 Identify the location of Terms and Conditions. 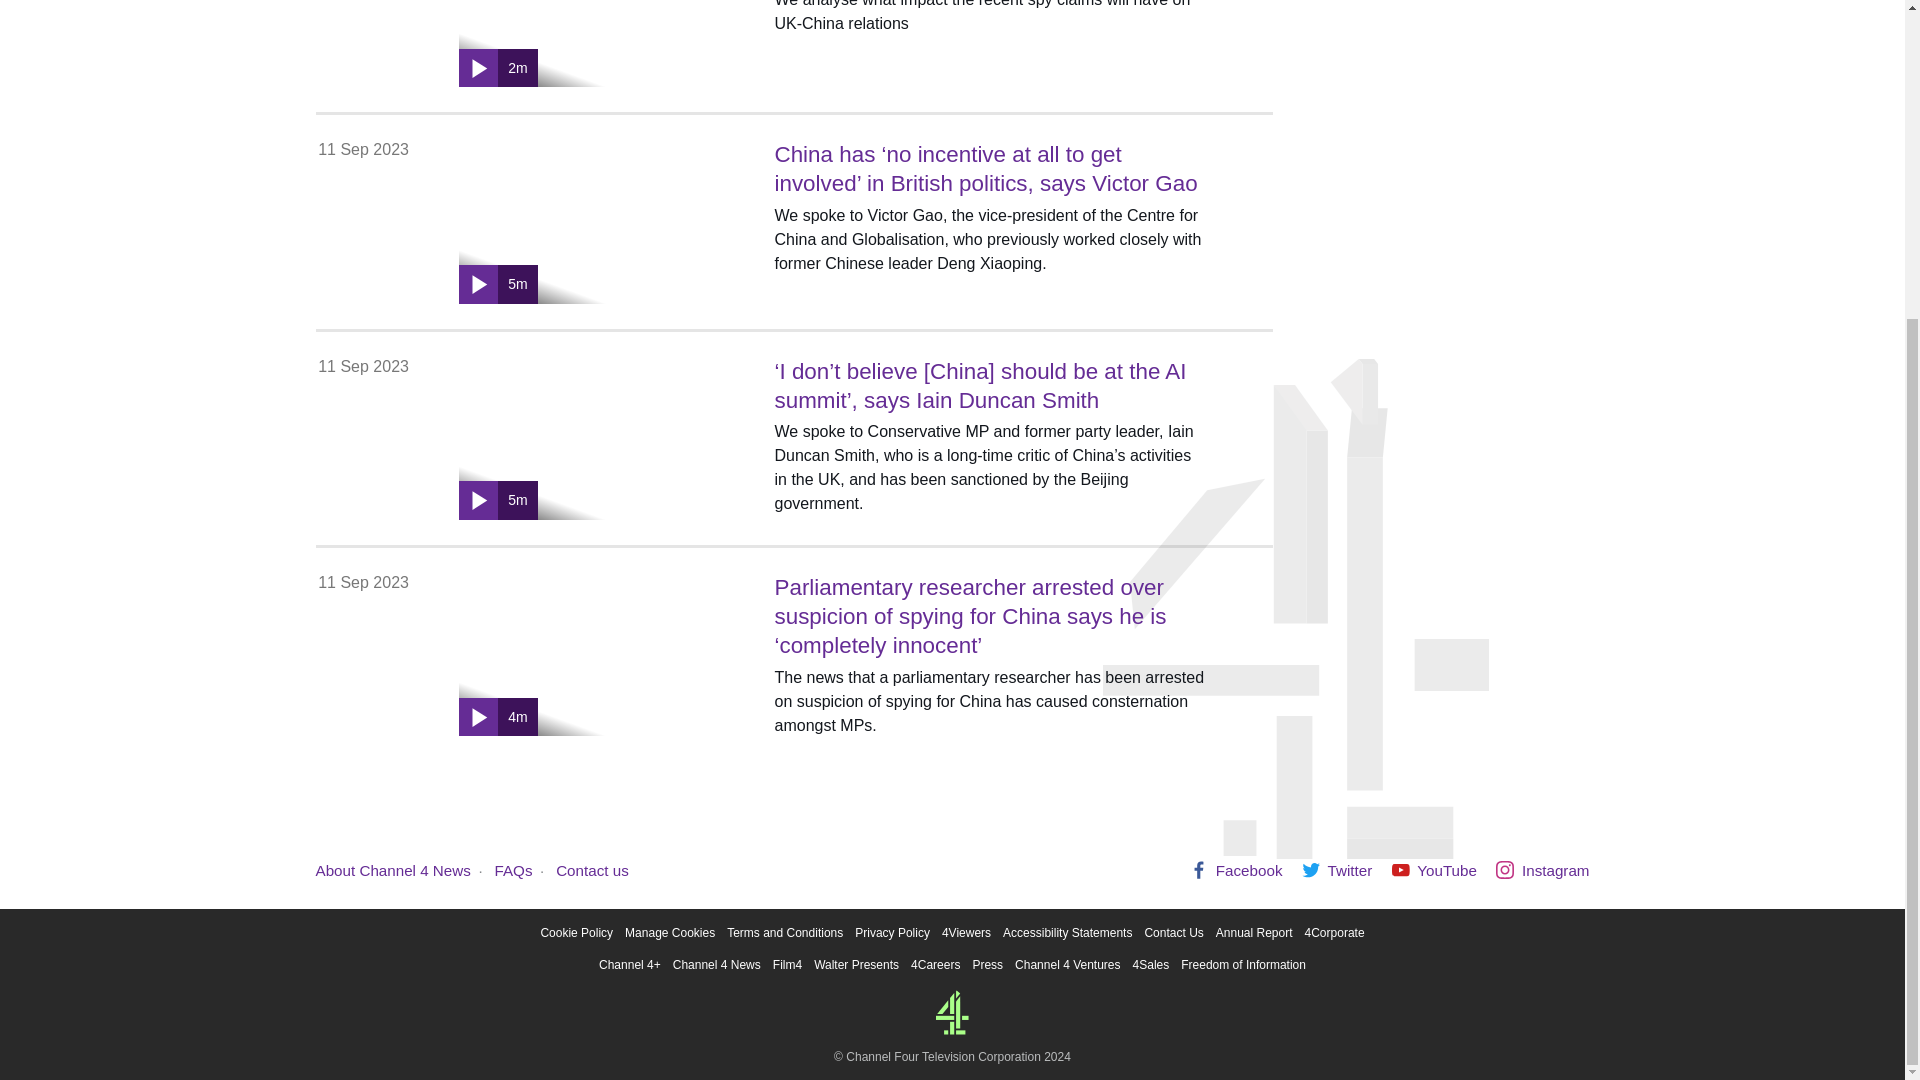
(784, 932).